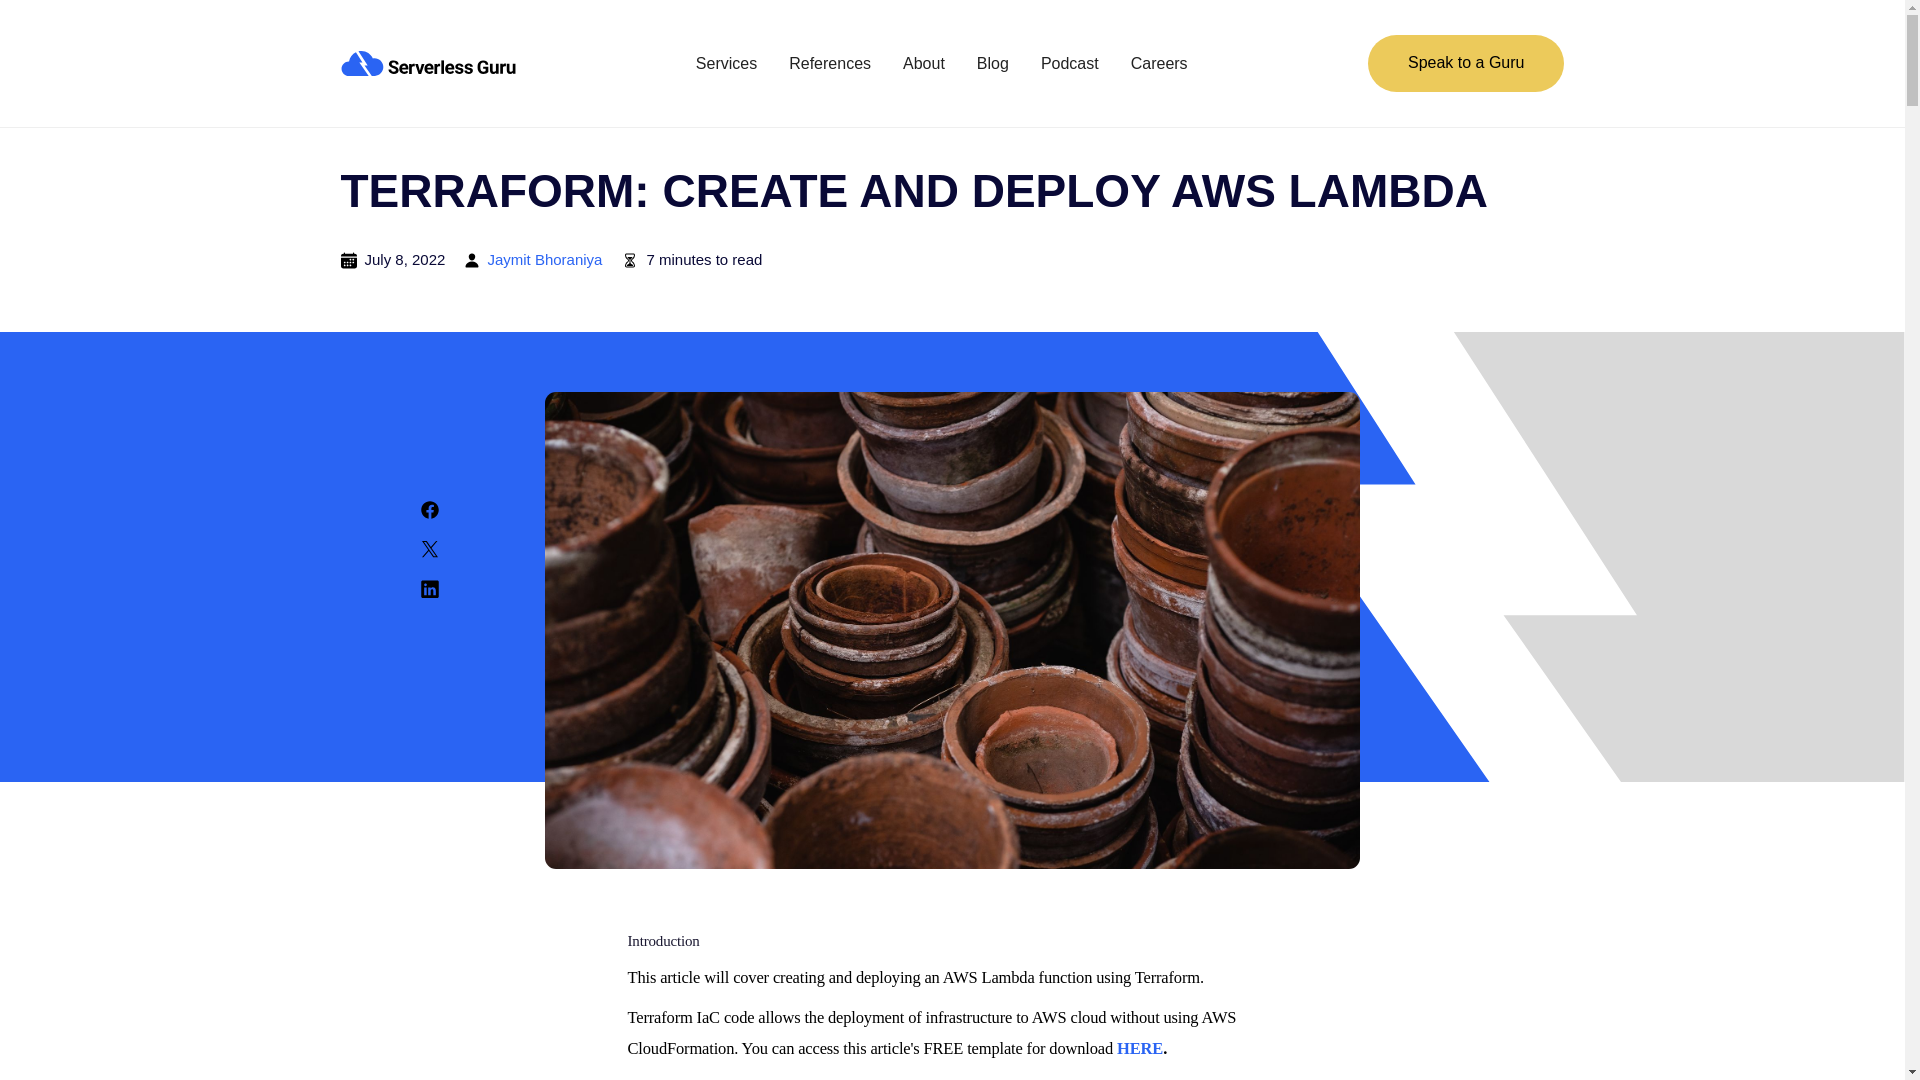 Image resolution: width=1920 pixels, height=1080 pixels. I want to click on Speak to a Guru, so click(1466, 62).